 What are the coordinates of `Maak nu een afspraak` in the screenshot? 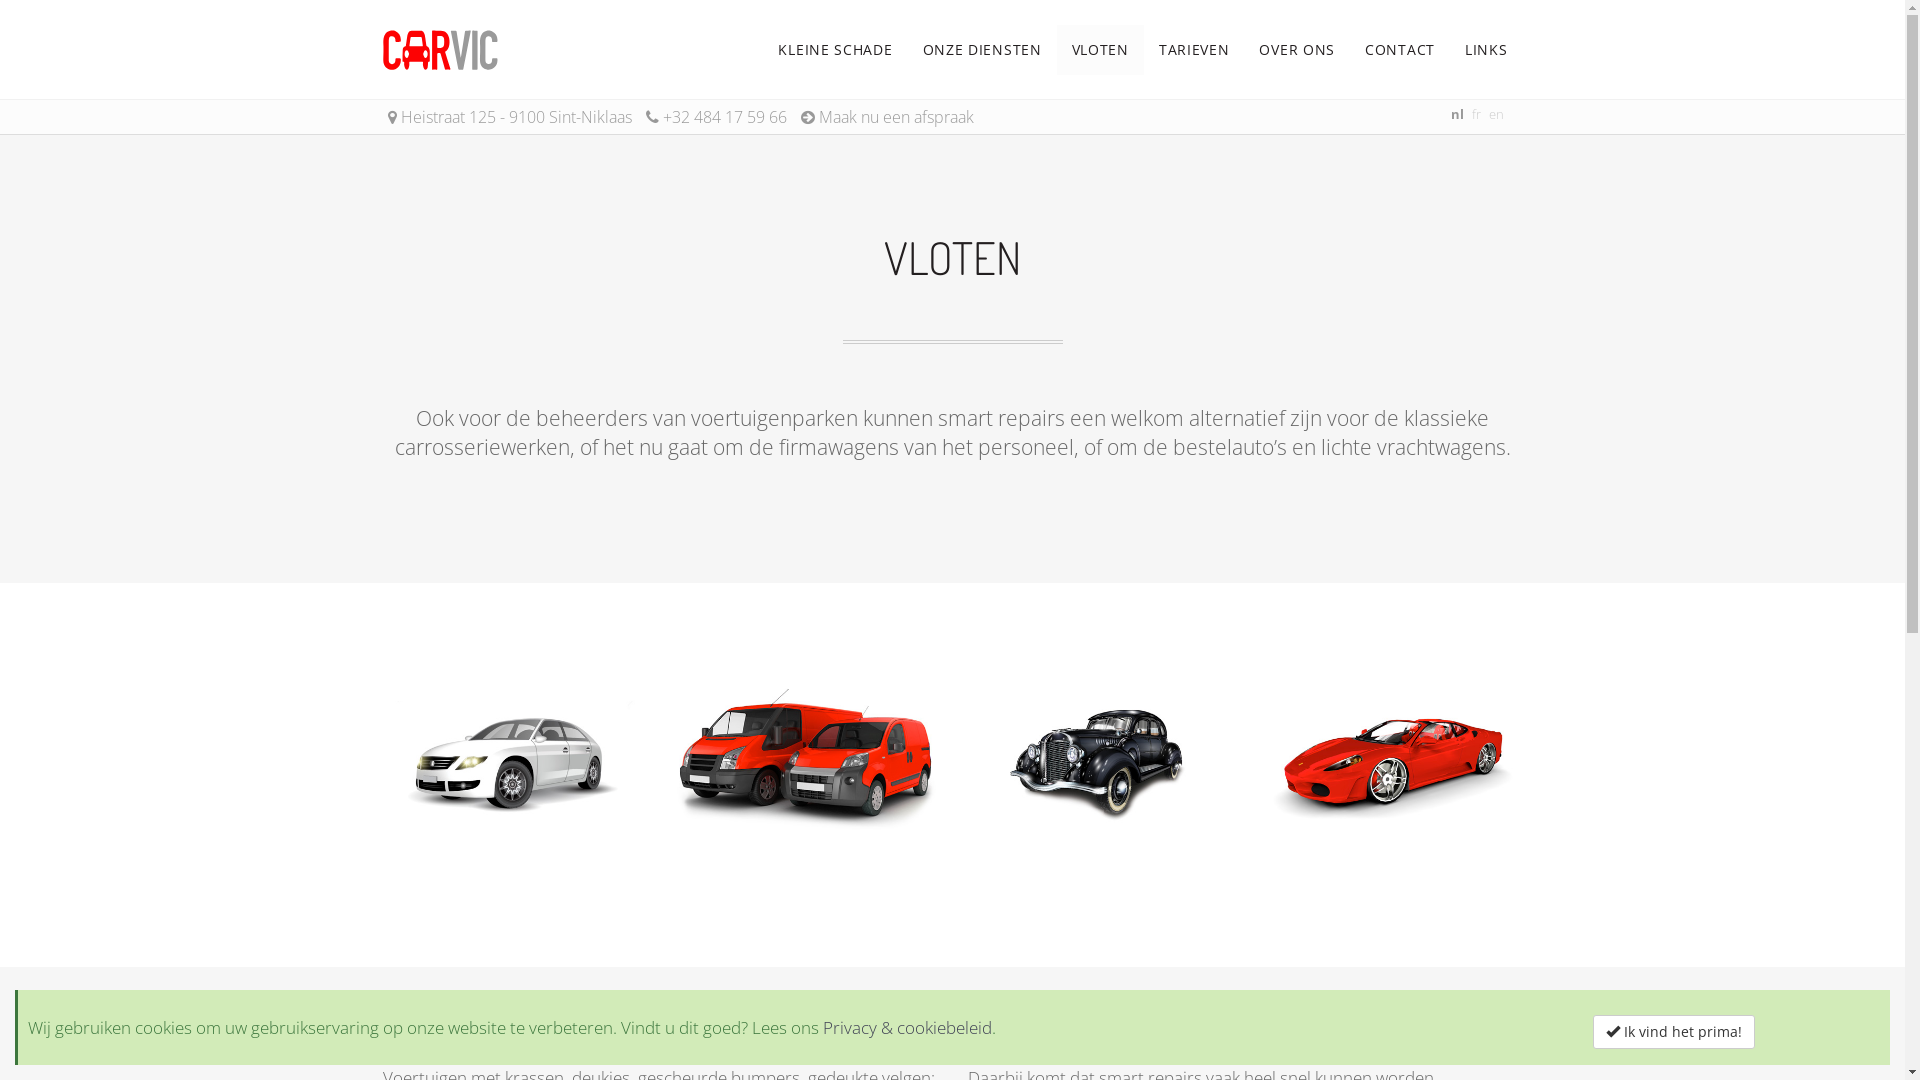 It's located at (895, 117).